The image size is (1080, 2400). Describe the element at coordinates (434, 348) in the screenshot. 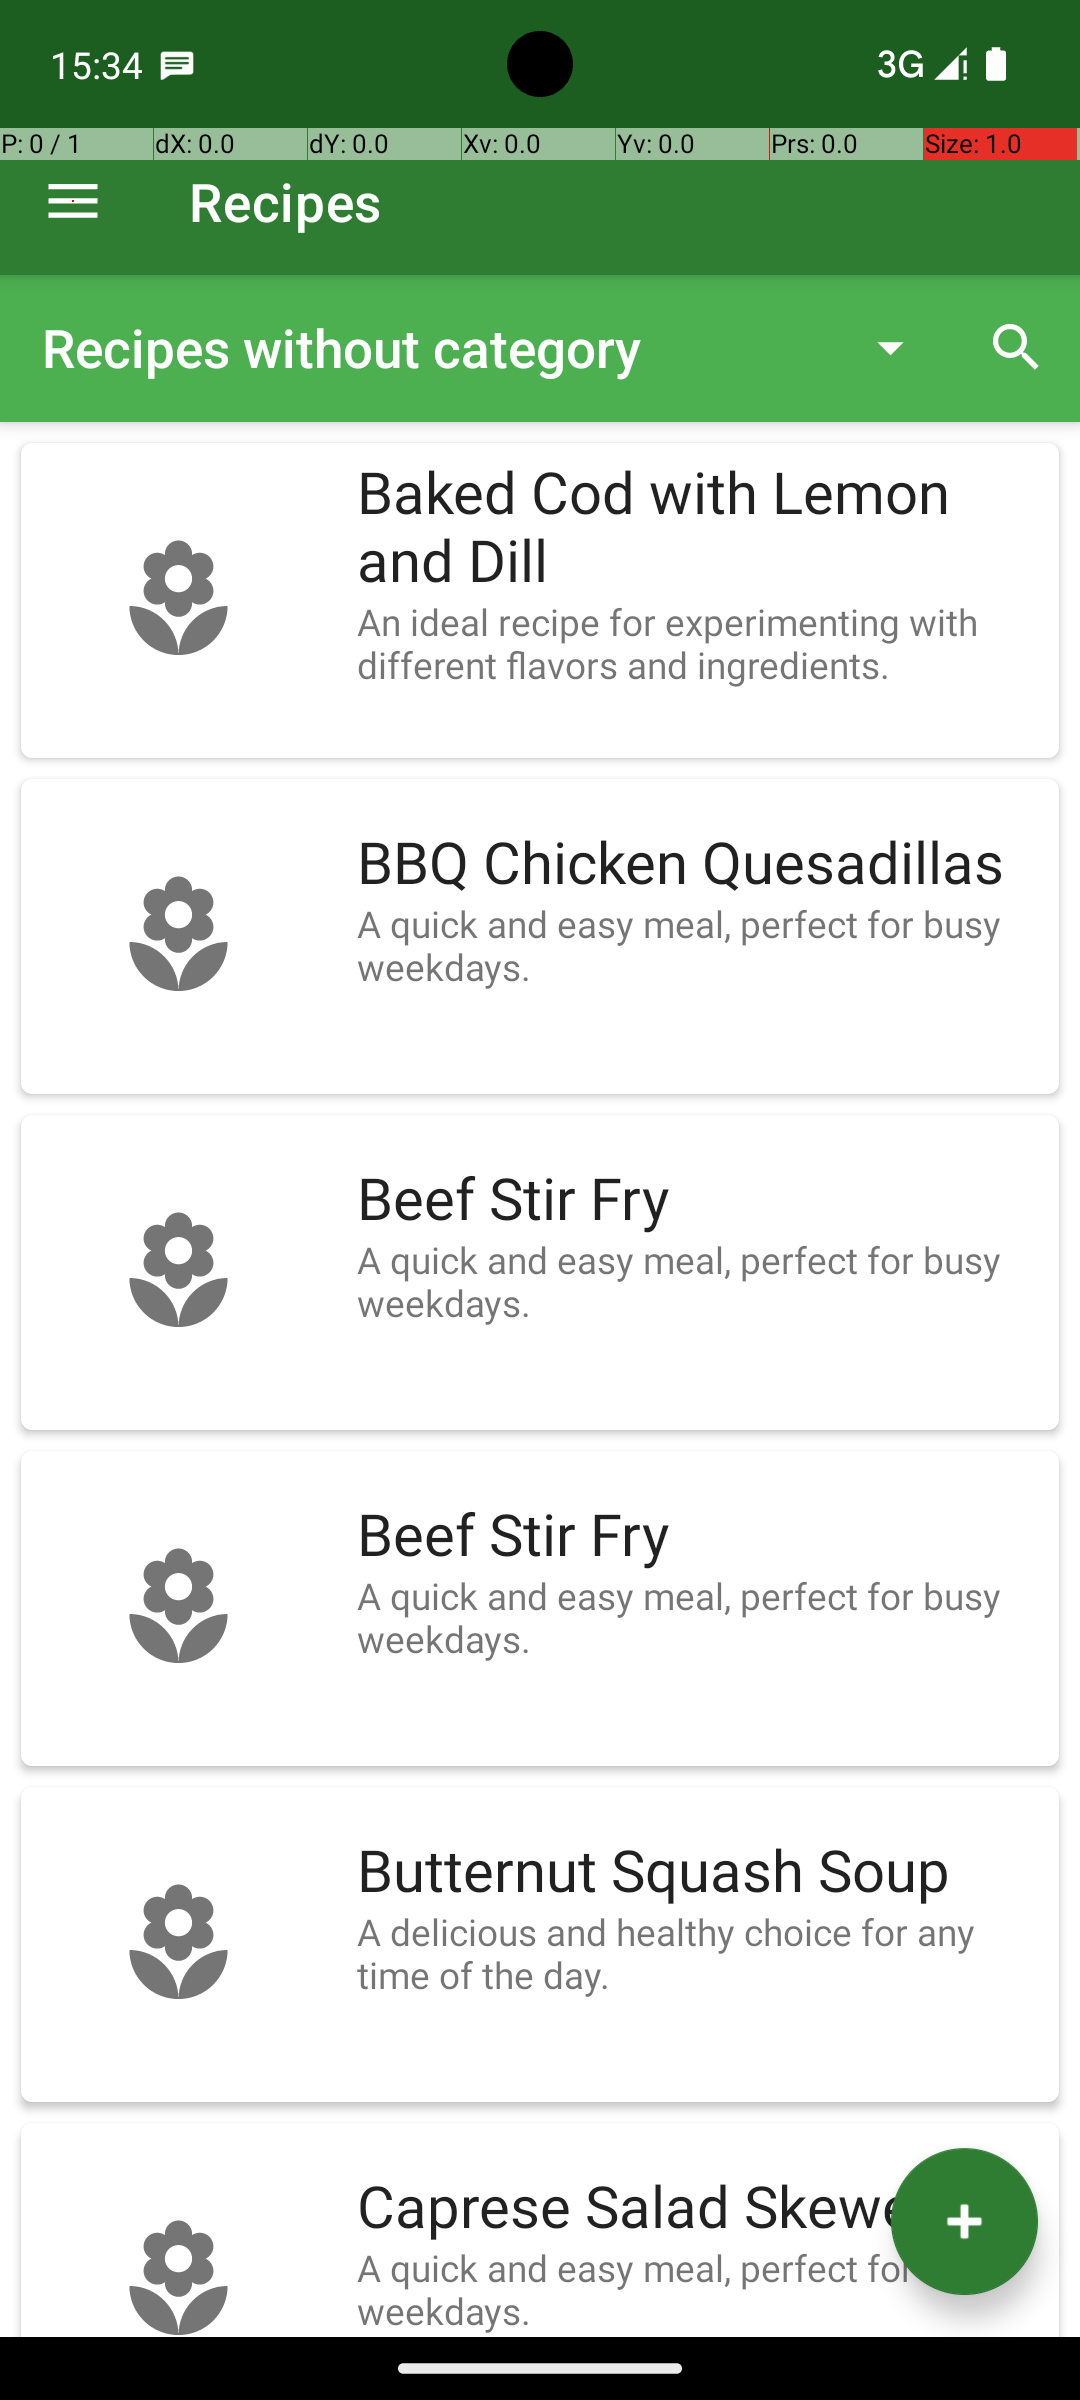

I see `Recipes without category` at that location.